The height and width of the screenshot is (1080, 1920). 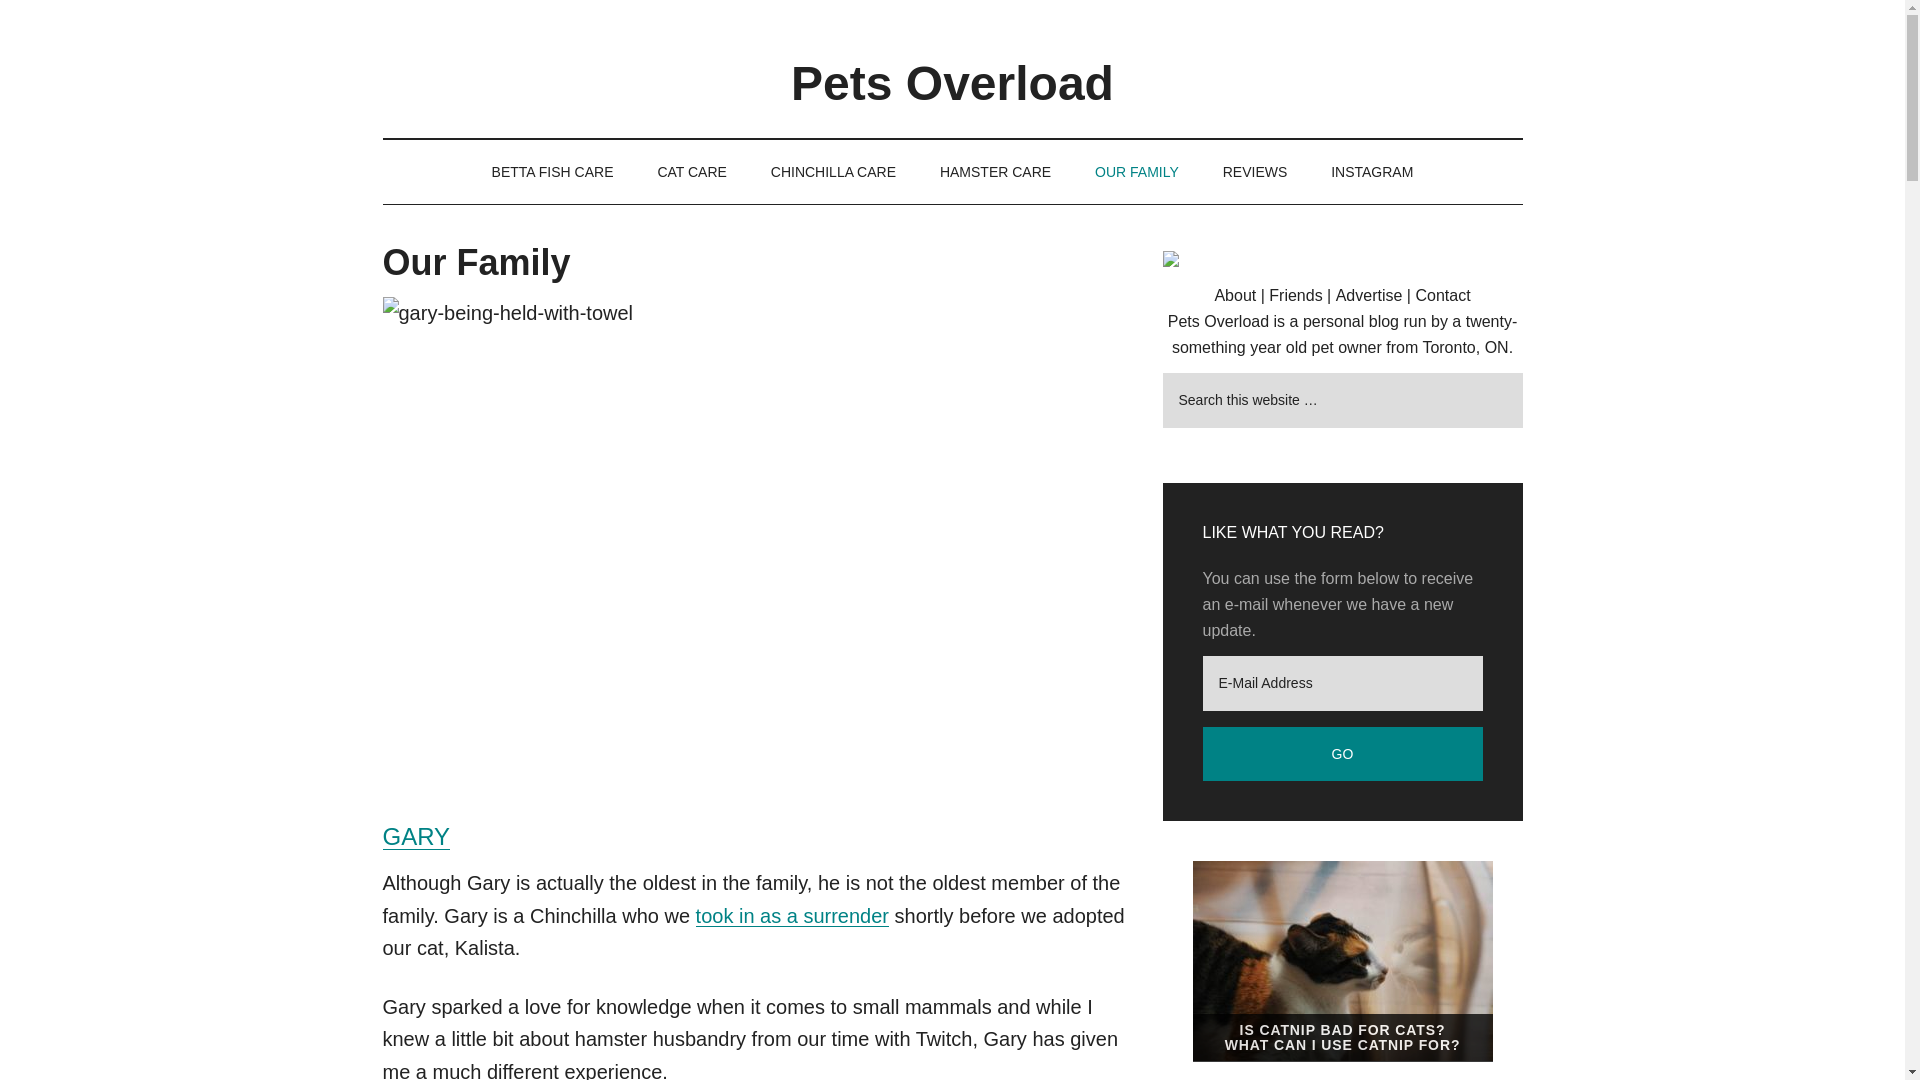 I want to click on took in as a surrender, so click(x=792, y=916).